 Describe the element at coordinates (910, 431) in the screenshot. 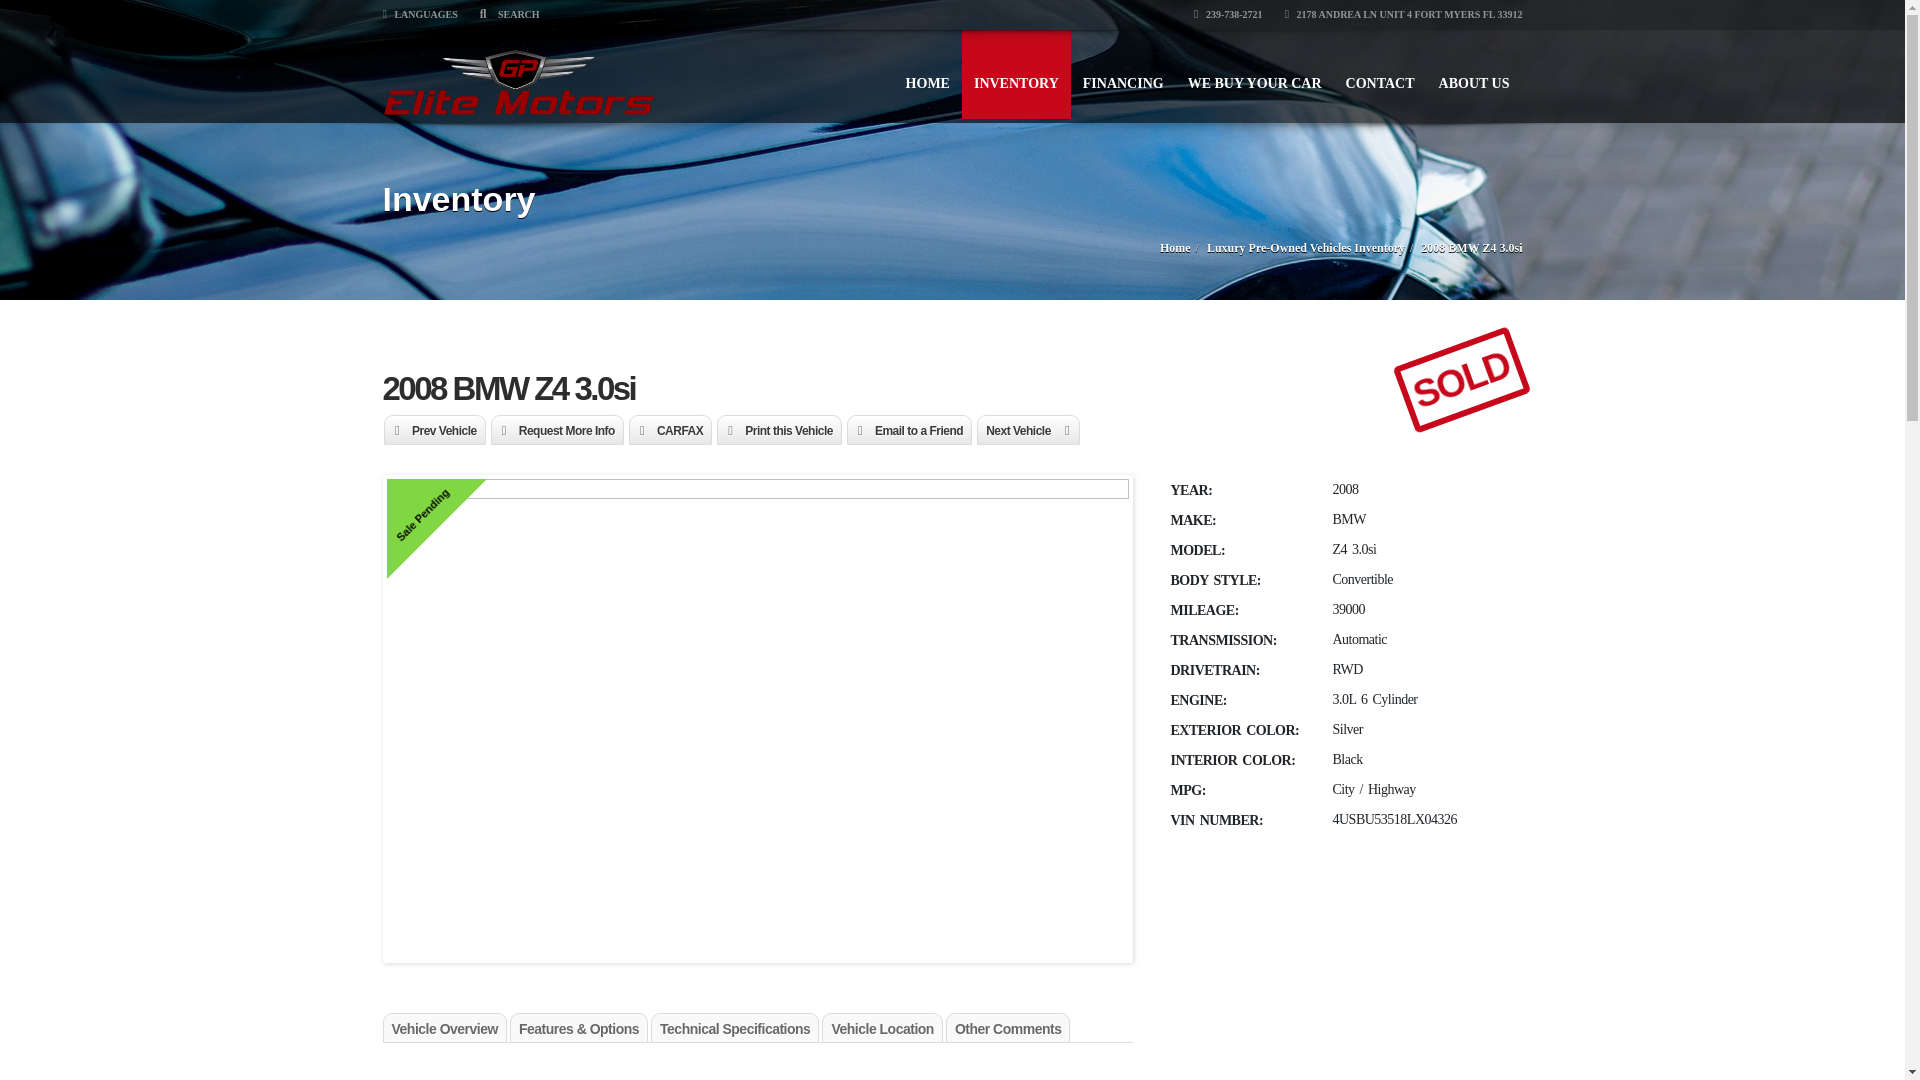

I see `Email to a Friend` at that location.